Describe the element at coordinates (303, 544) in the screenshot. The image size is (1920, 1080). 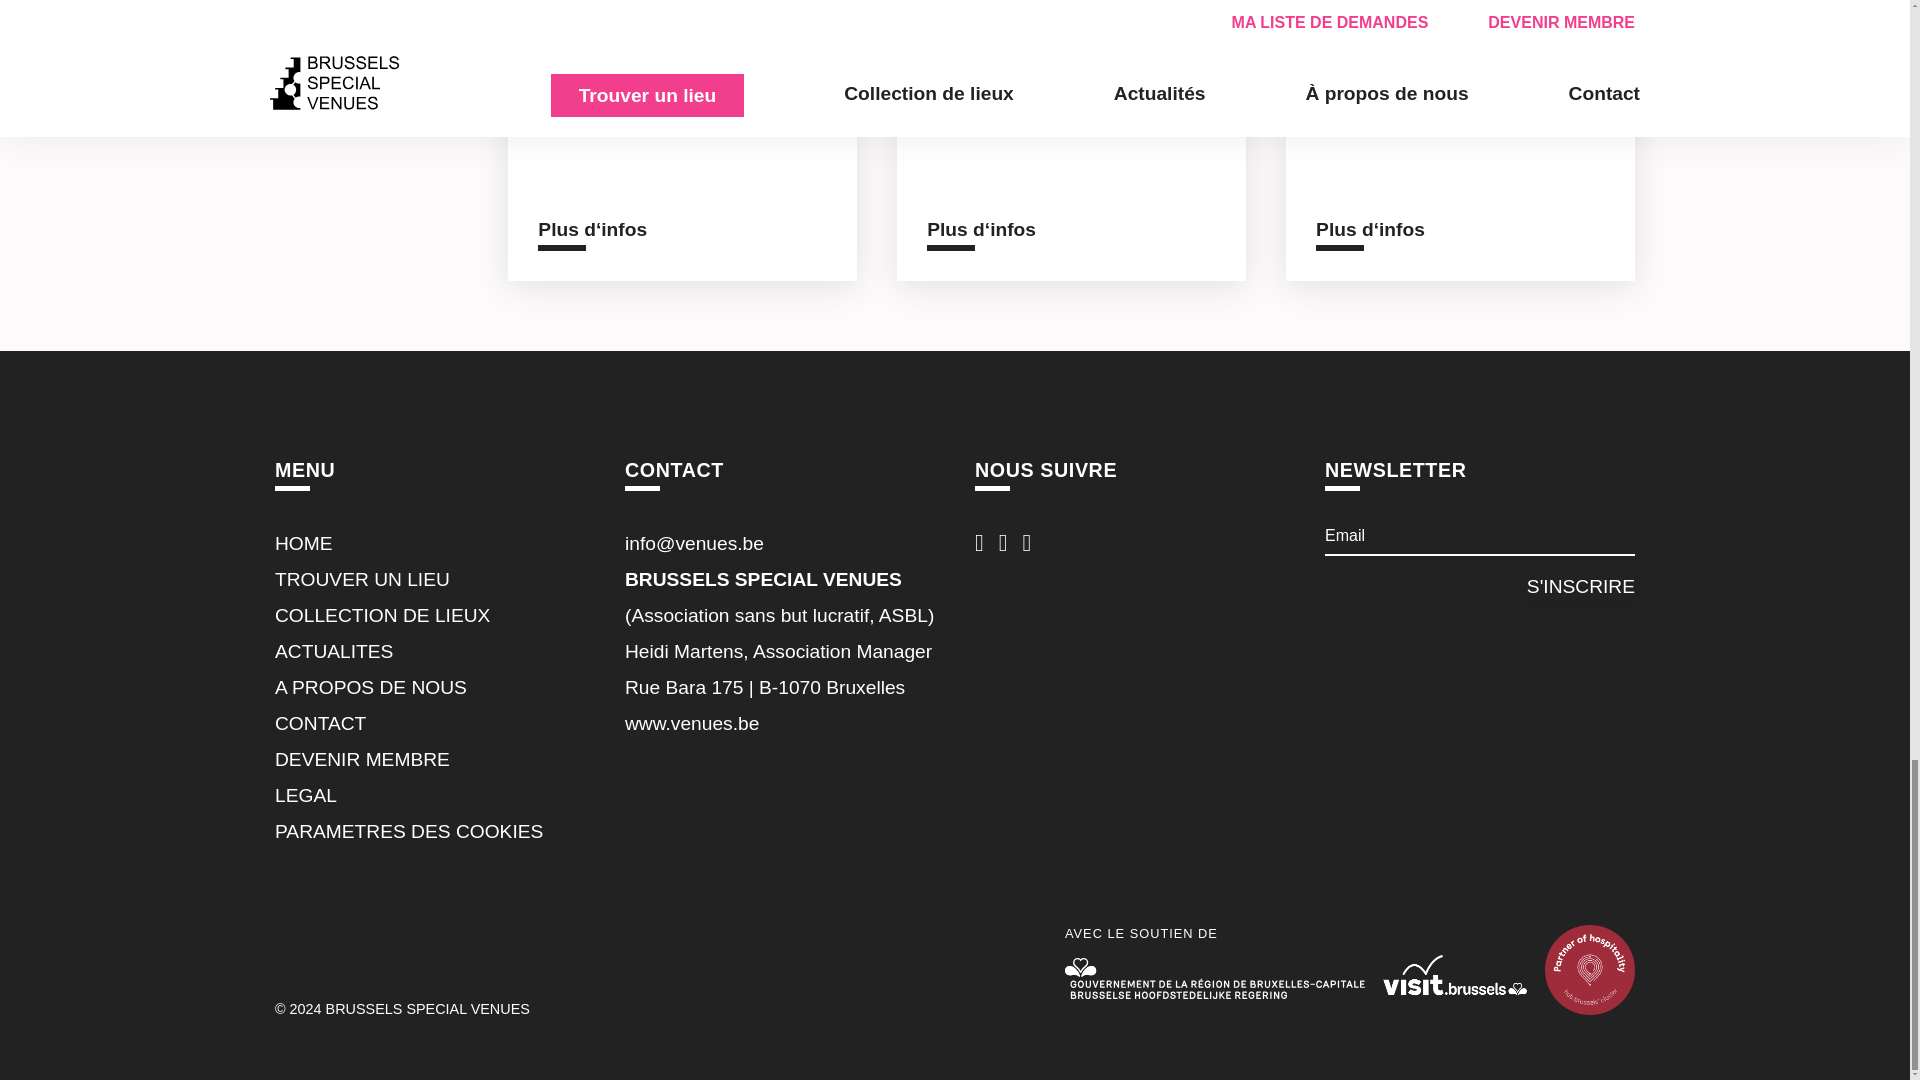
I see `HOME` at that location.